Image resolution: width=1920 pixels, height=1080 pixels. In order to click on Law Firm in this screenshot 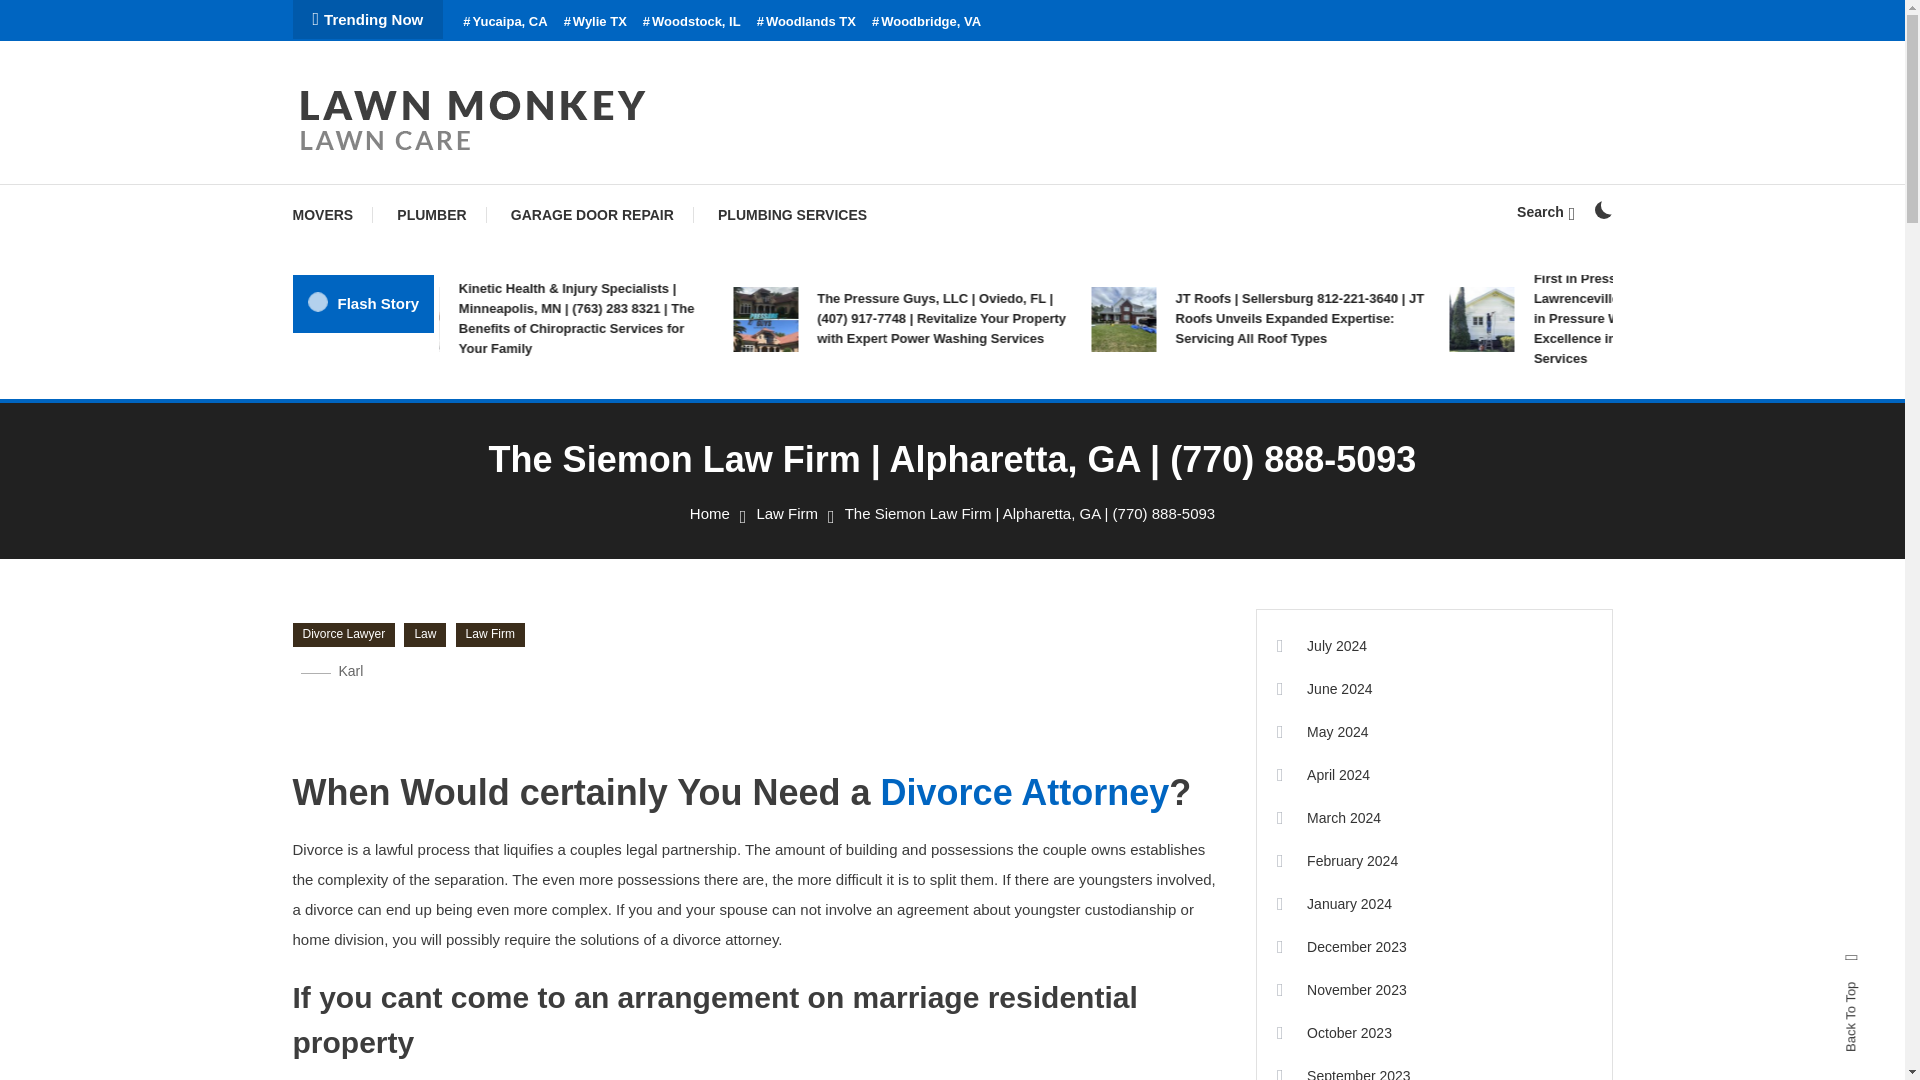, I will do `click(490, 634)`.